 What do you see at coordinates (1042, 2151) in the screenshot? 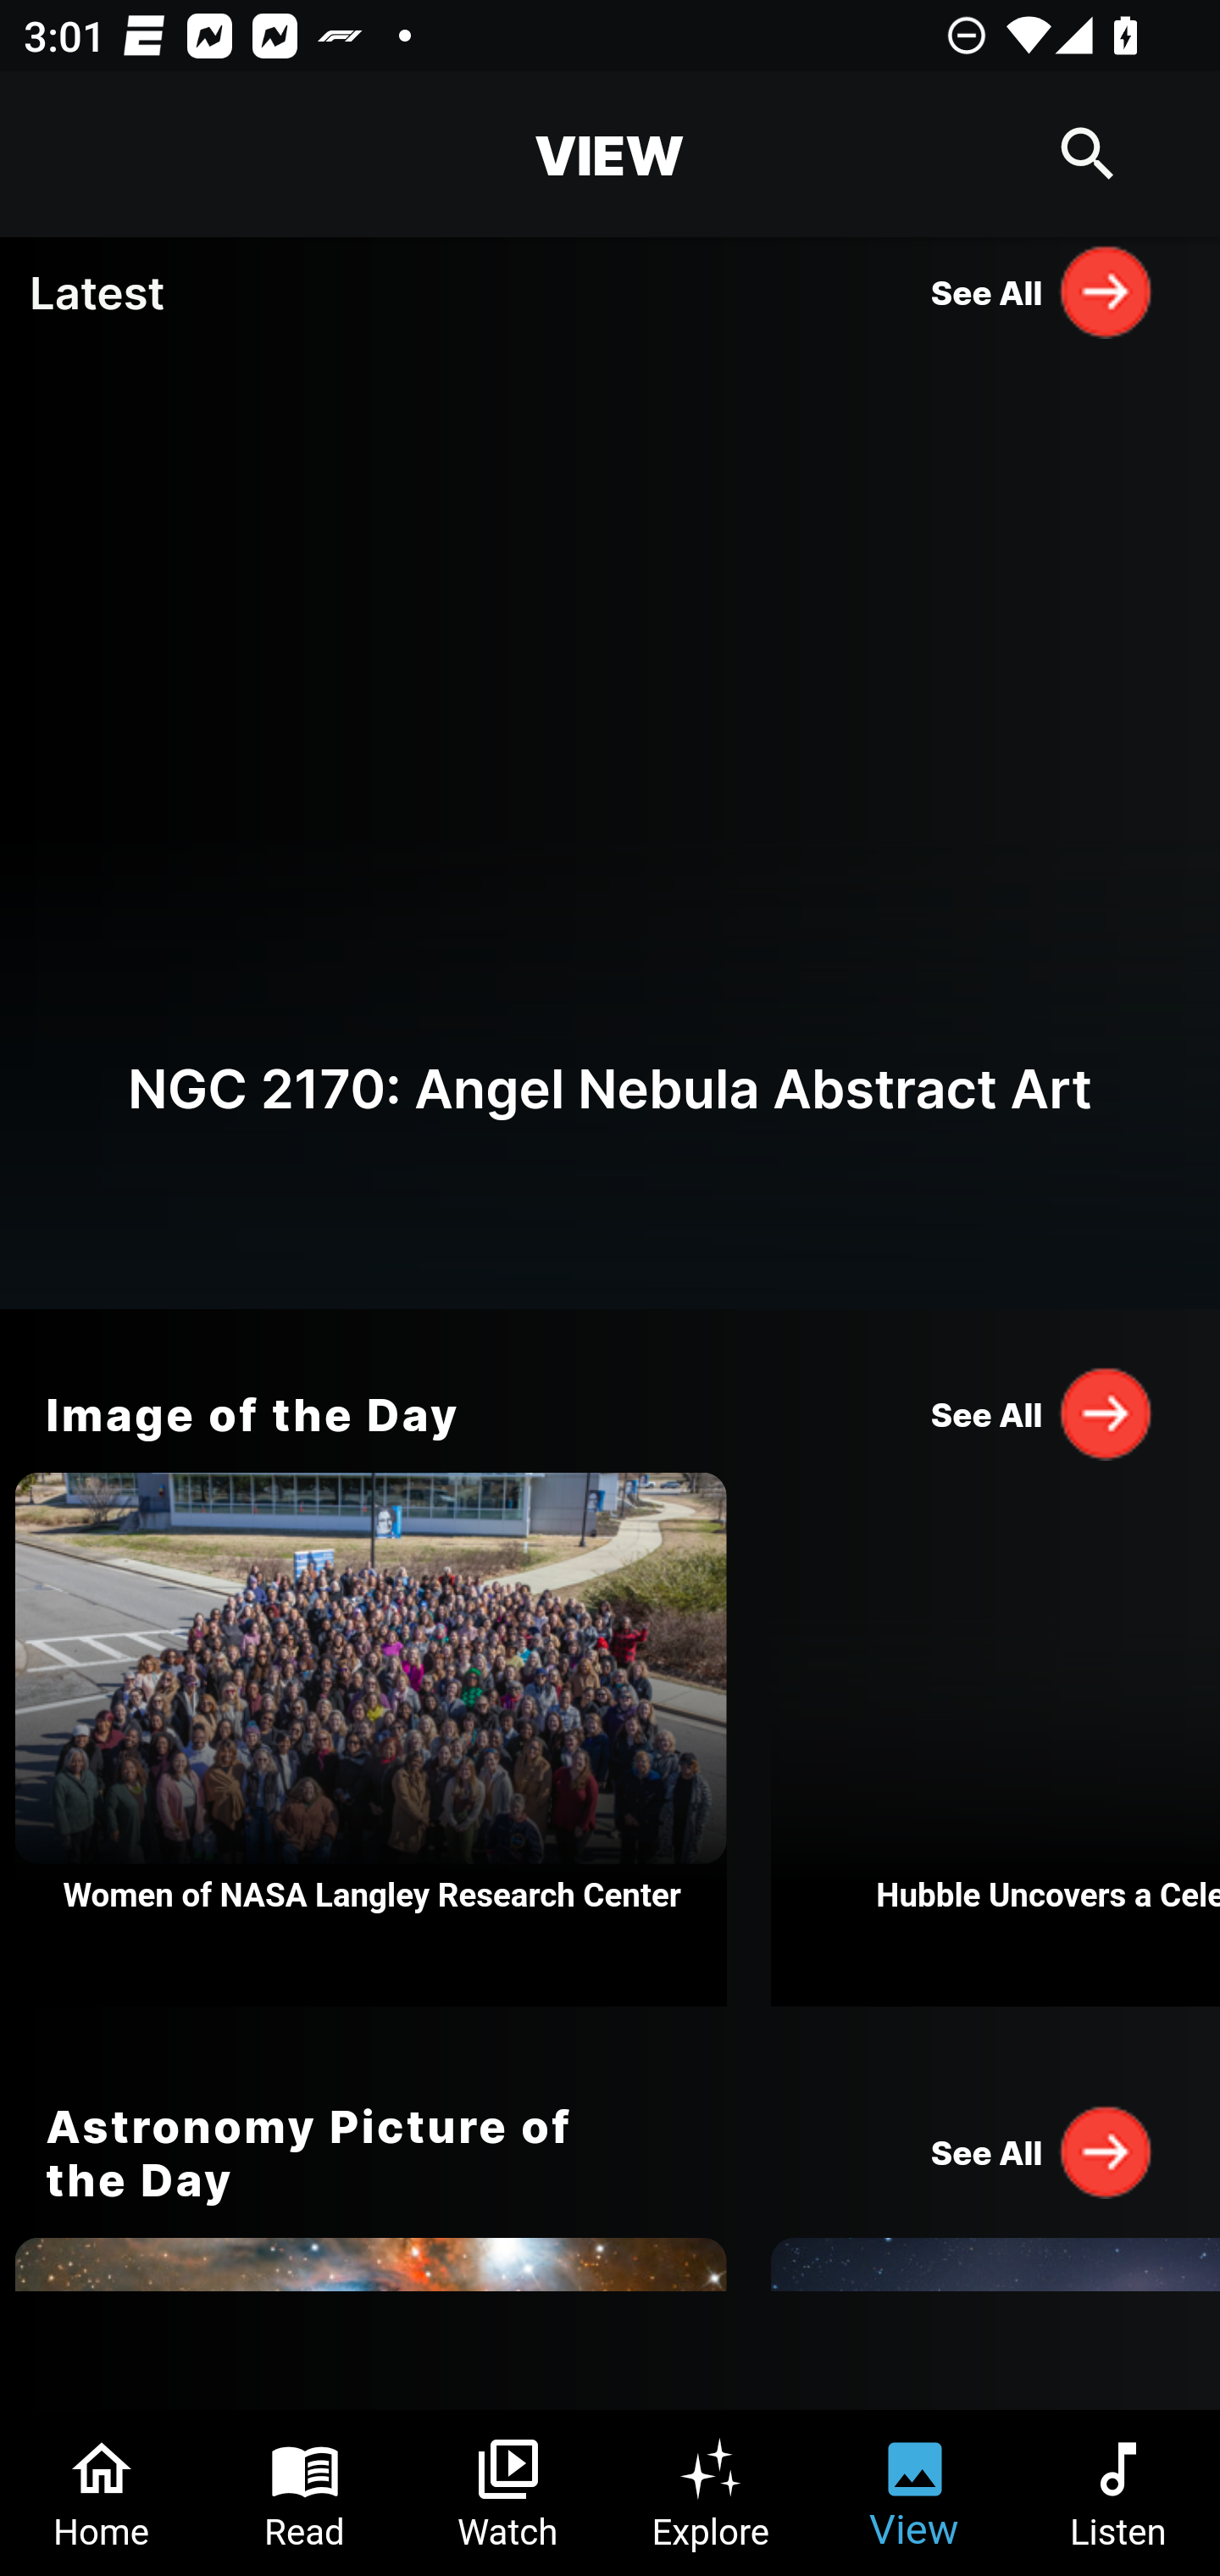
I see `See All` at bounding box center [1042, 2151].